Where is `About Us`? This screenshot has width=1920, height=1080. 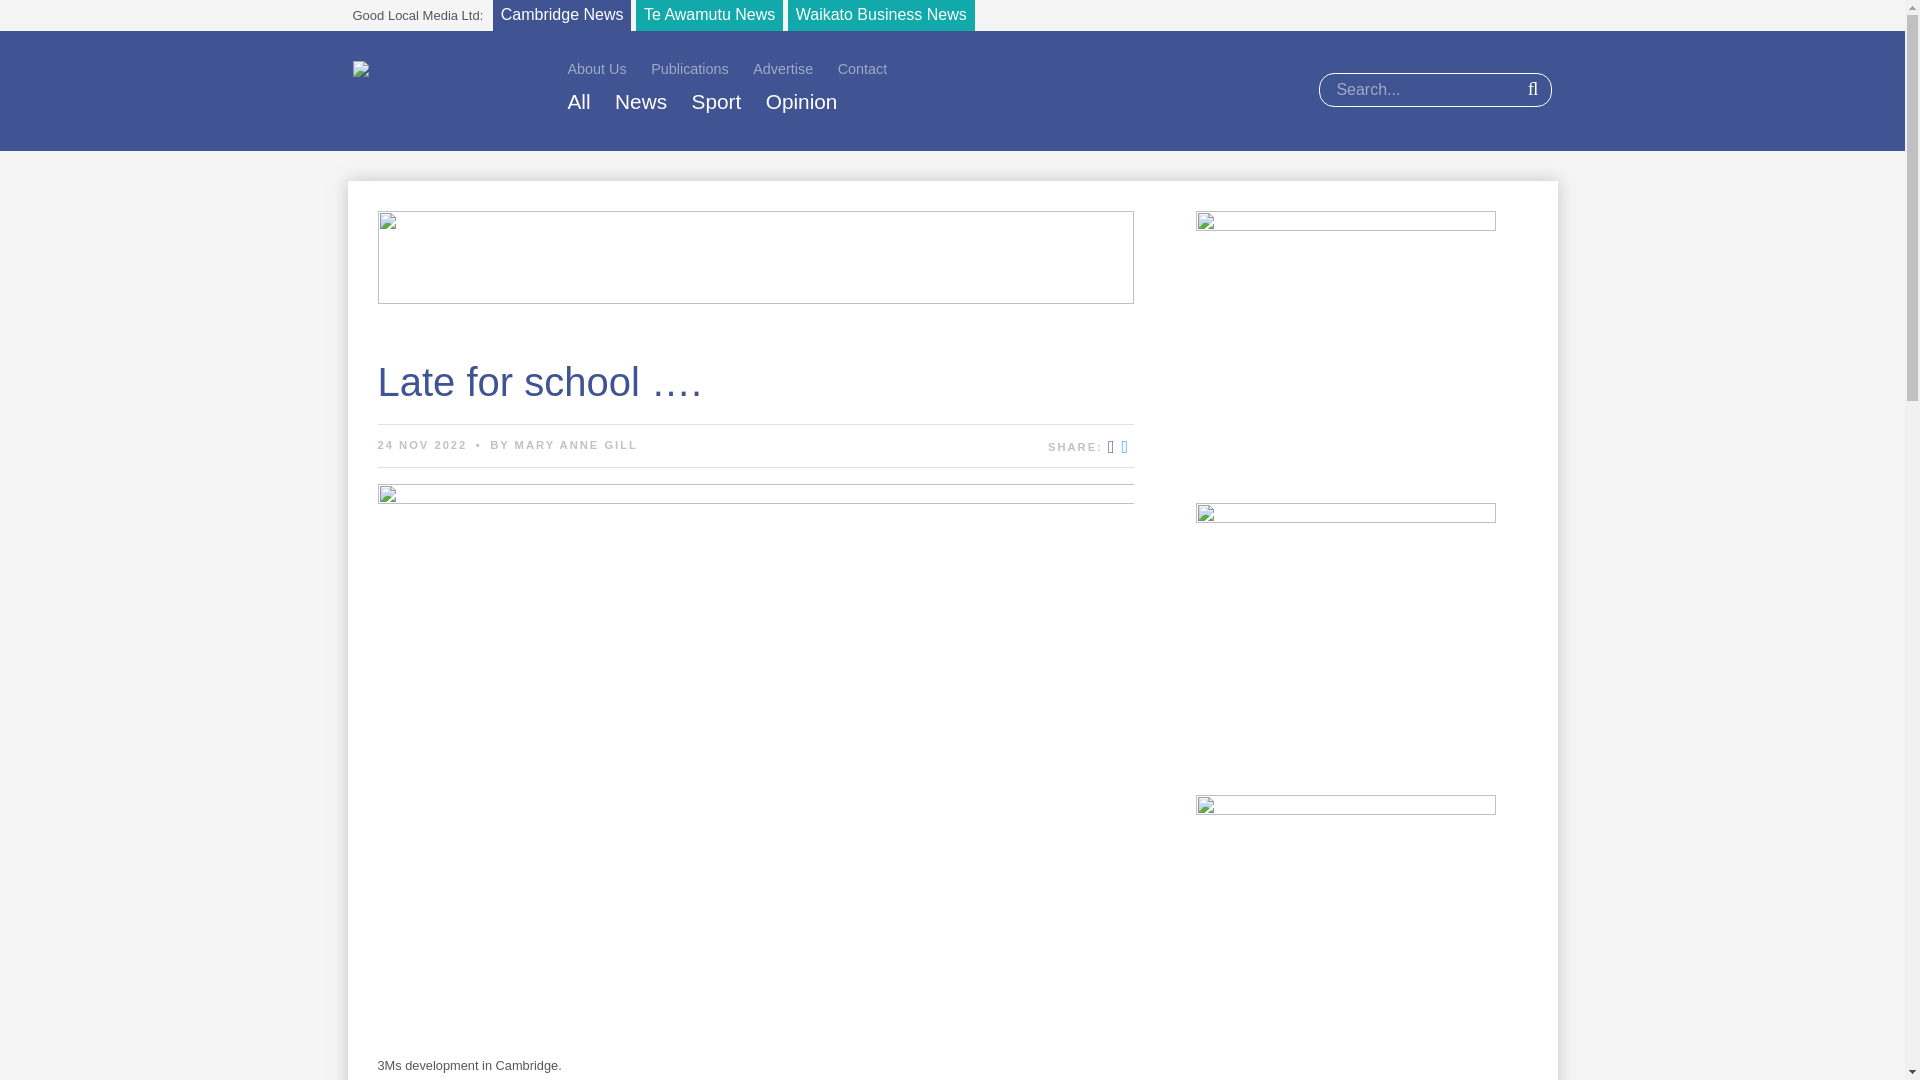
About Us is located at coordinates (598, 68).